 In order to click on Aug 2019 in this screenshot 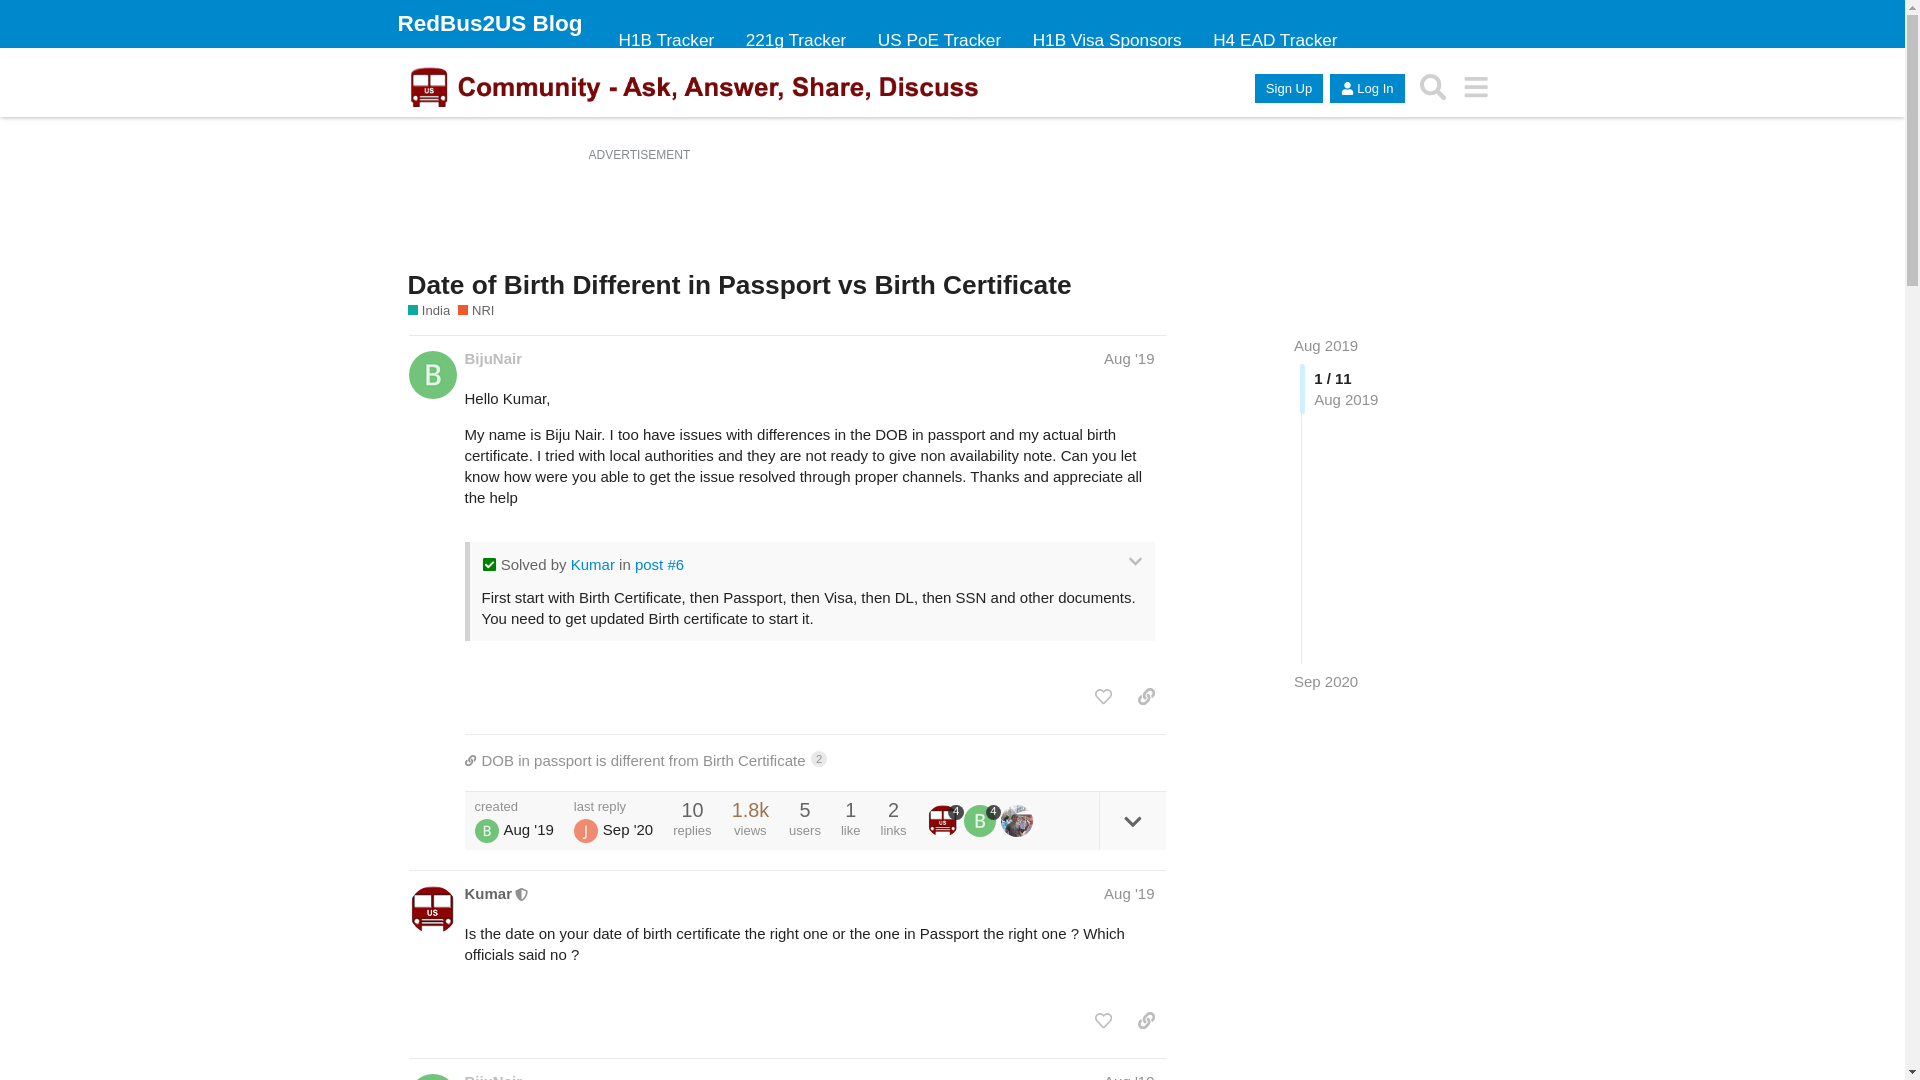, I will do `click(1326, 345)`.